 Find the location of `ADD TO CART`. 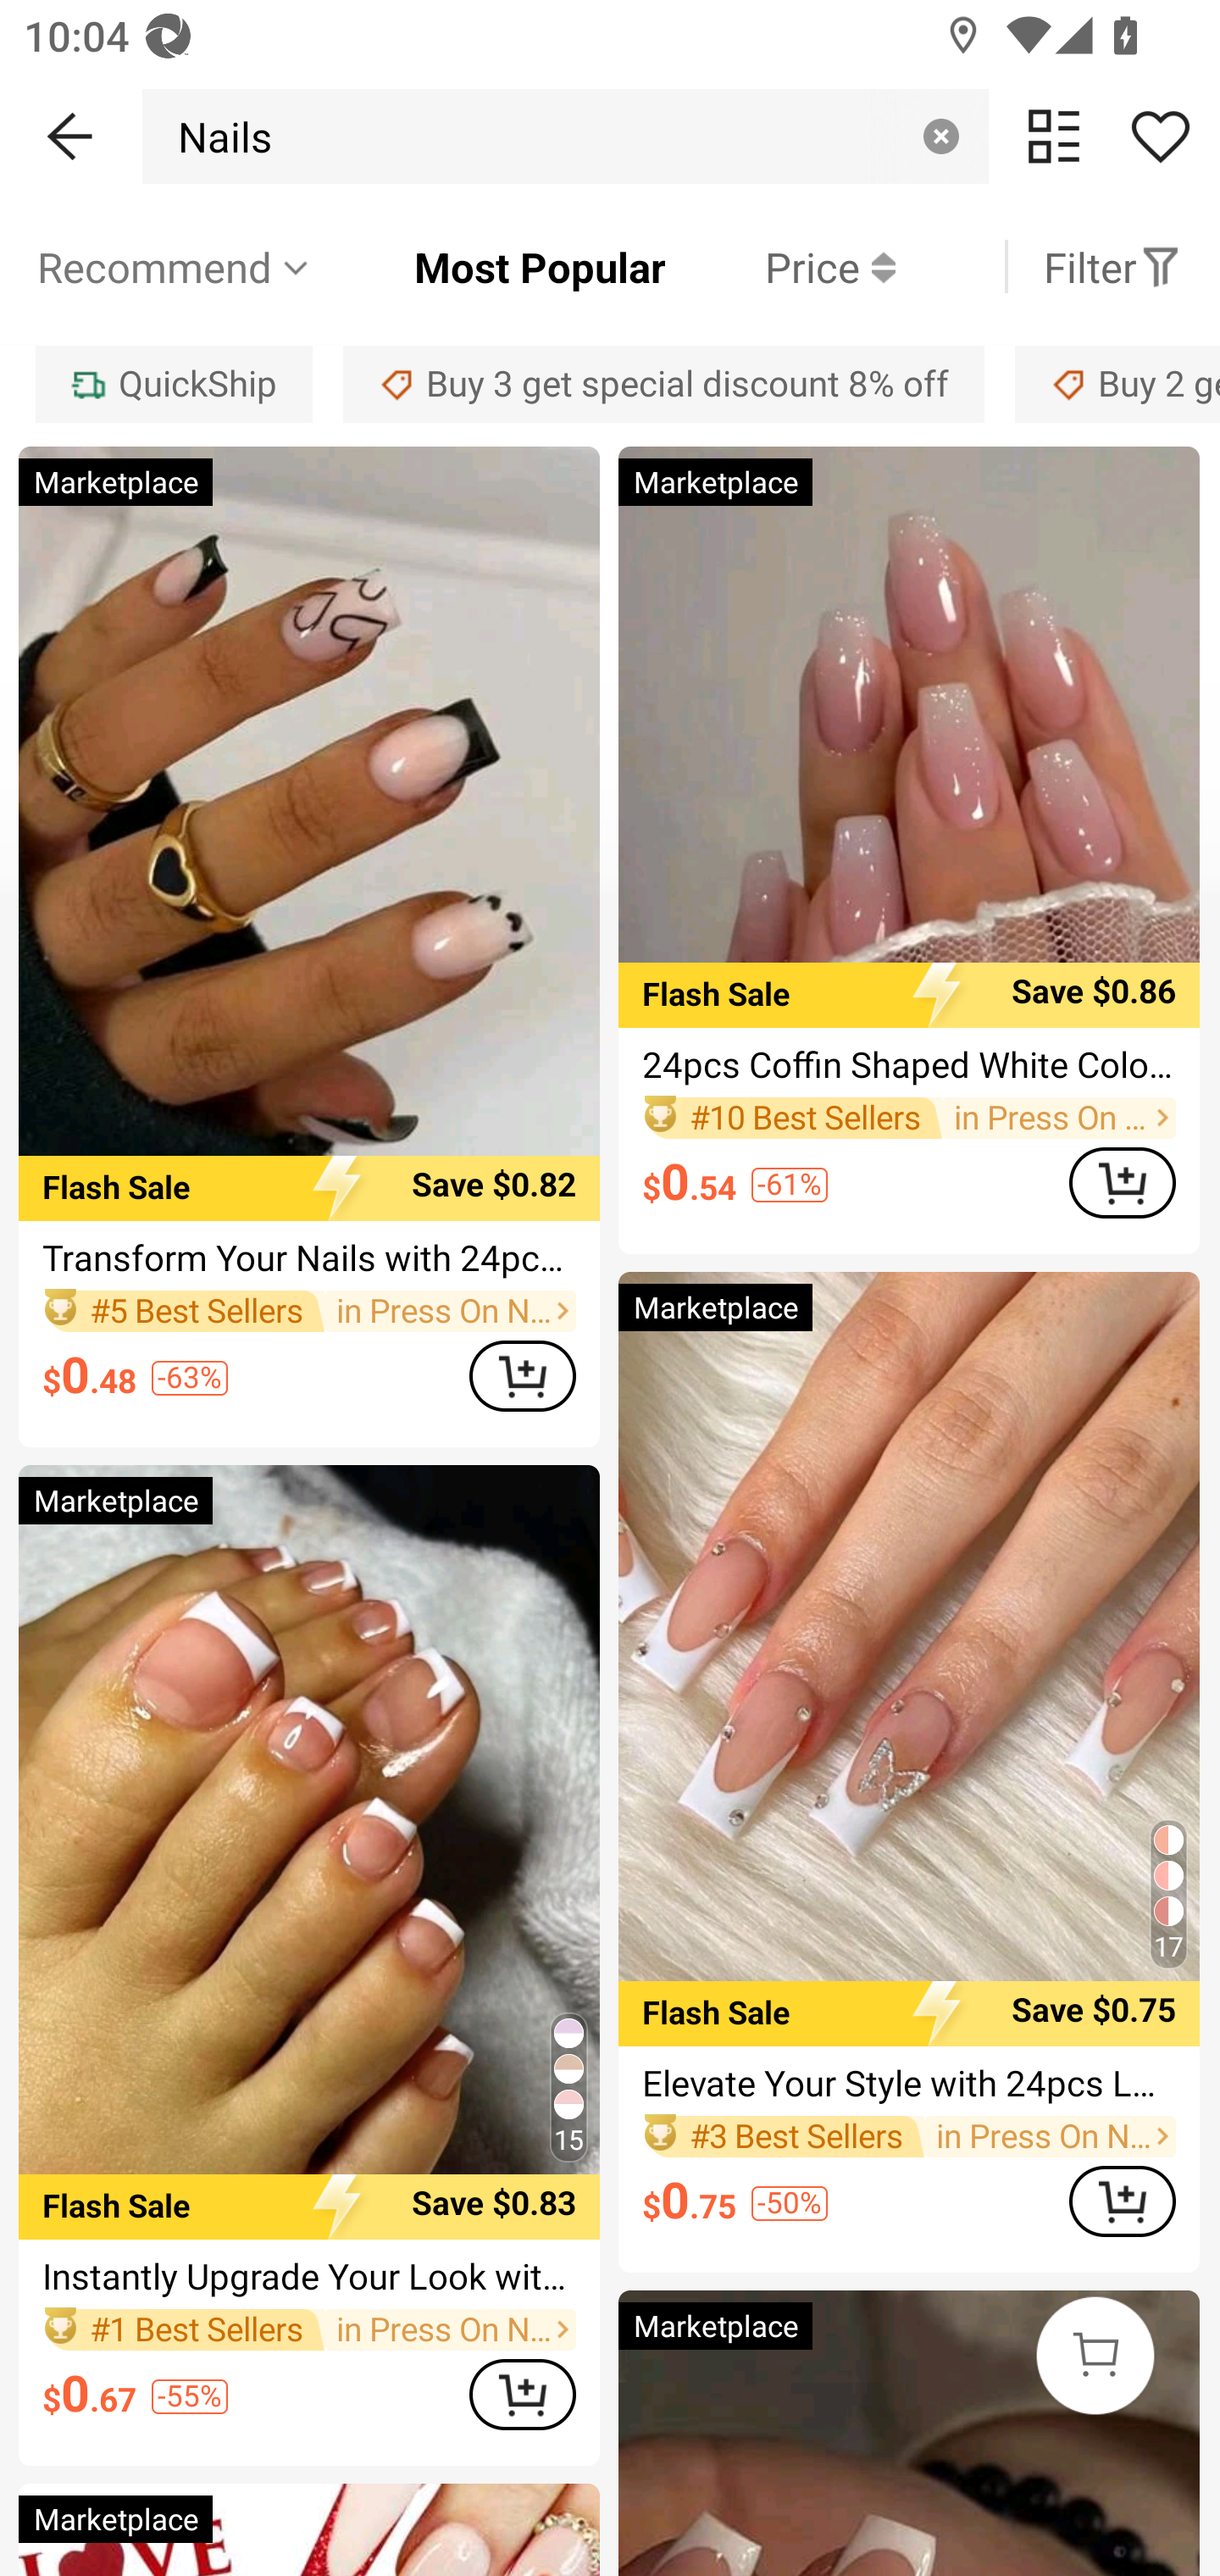

ADD TO CART is located at coordinates (522, 2394).